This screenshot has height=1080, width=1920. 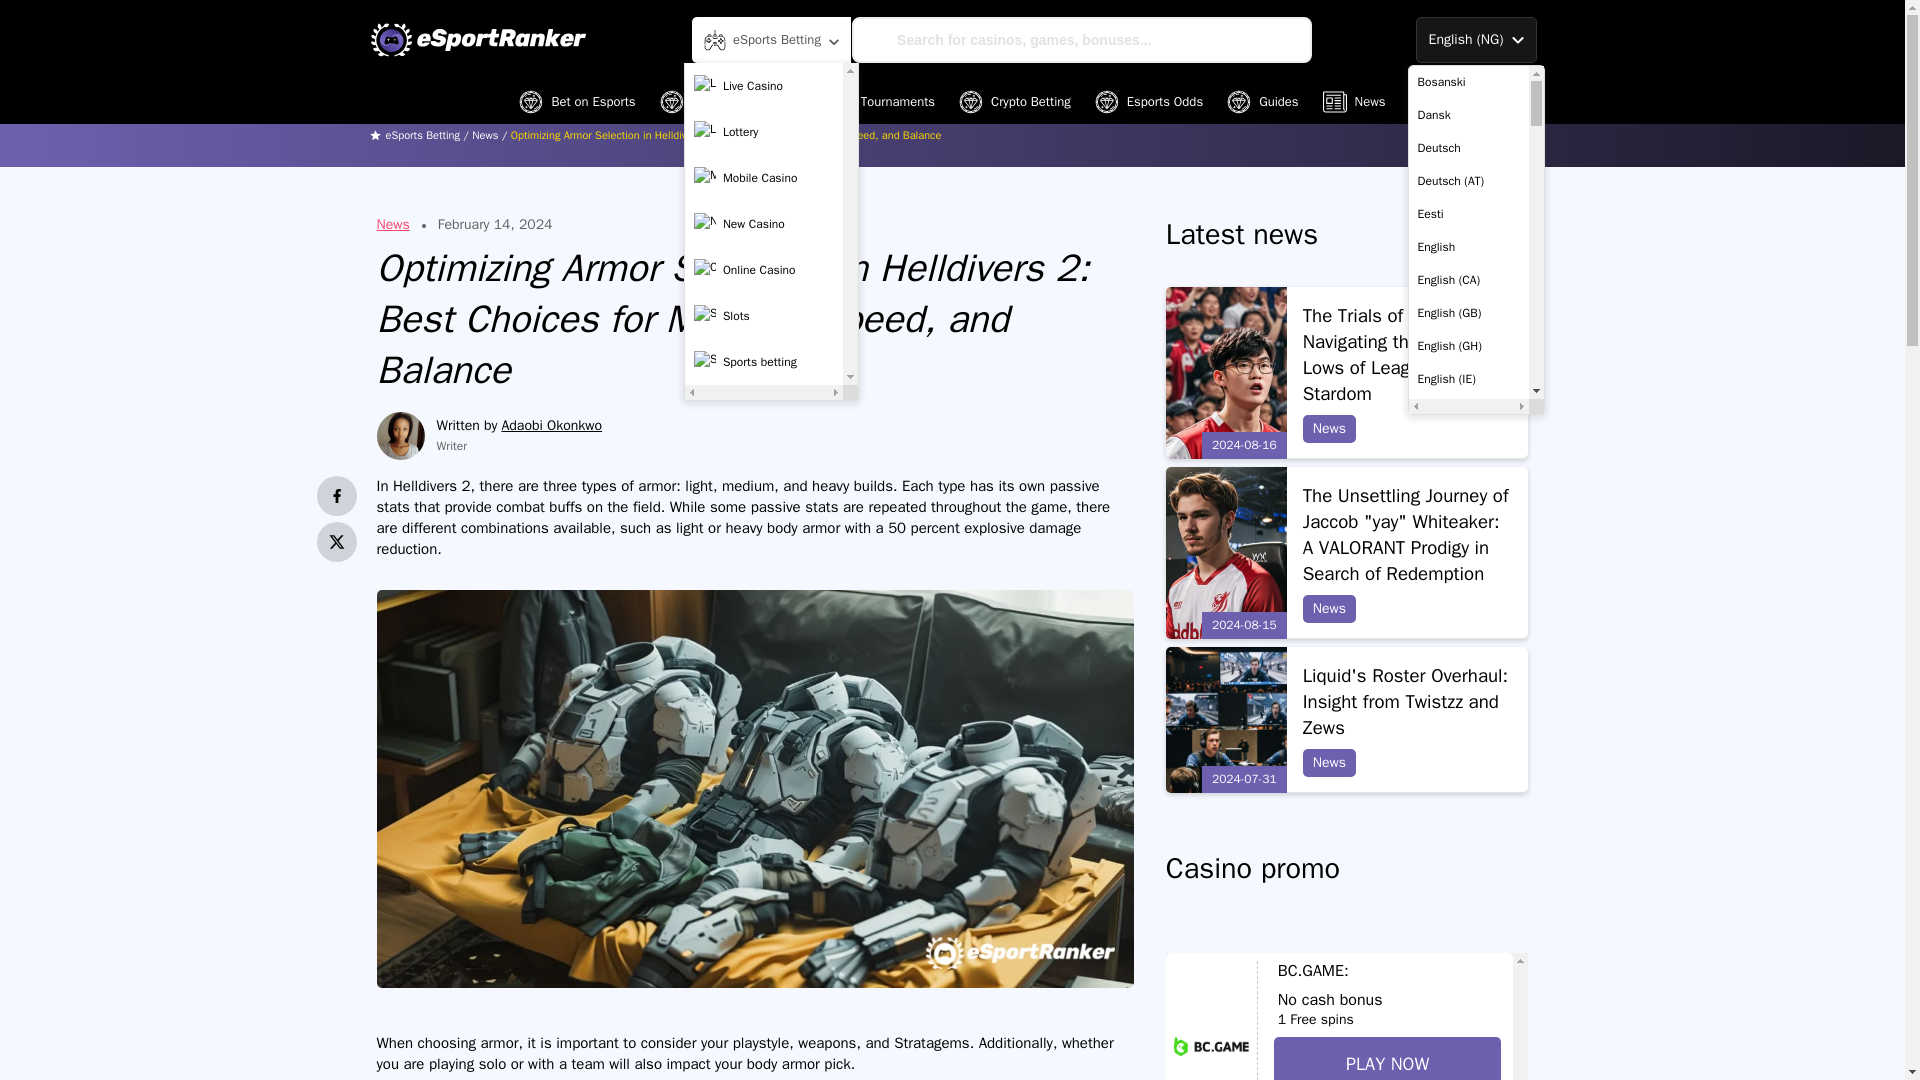 I want to click on Lottery, so click(x=764, y=132).